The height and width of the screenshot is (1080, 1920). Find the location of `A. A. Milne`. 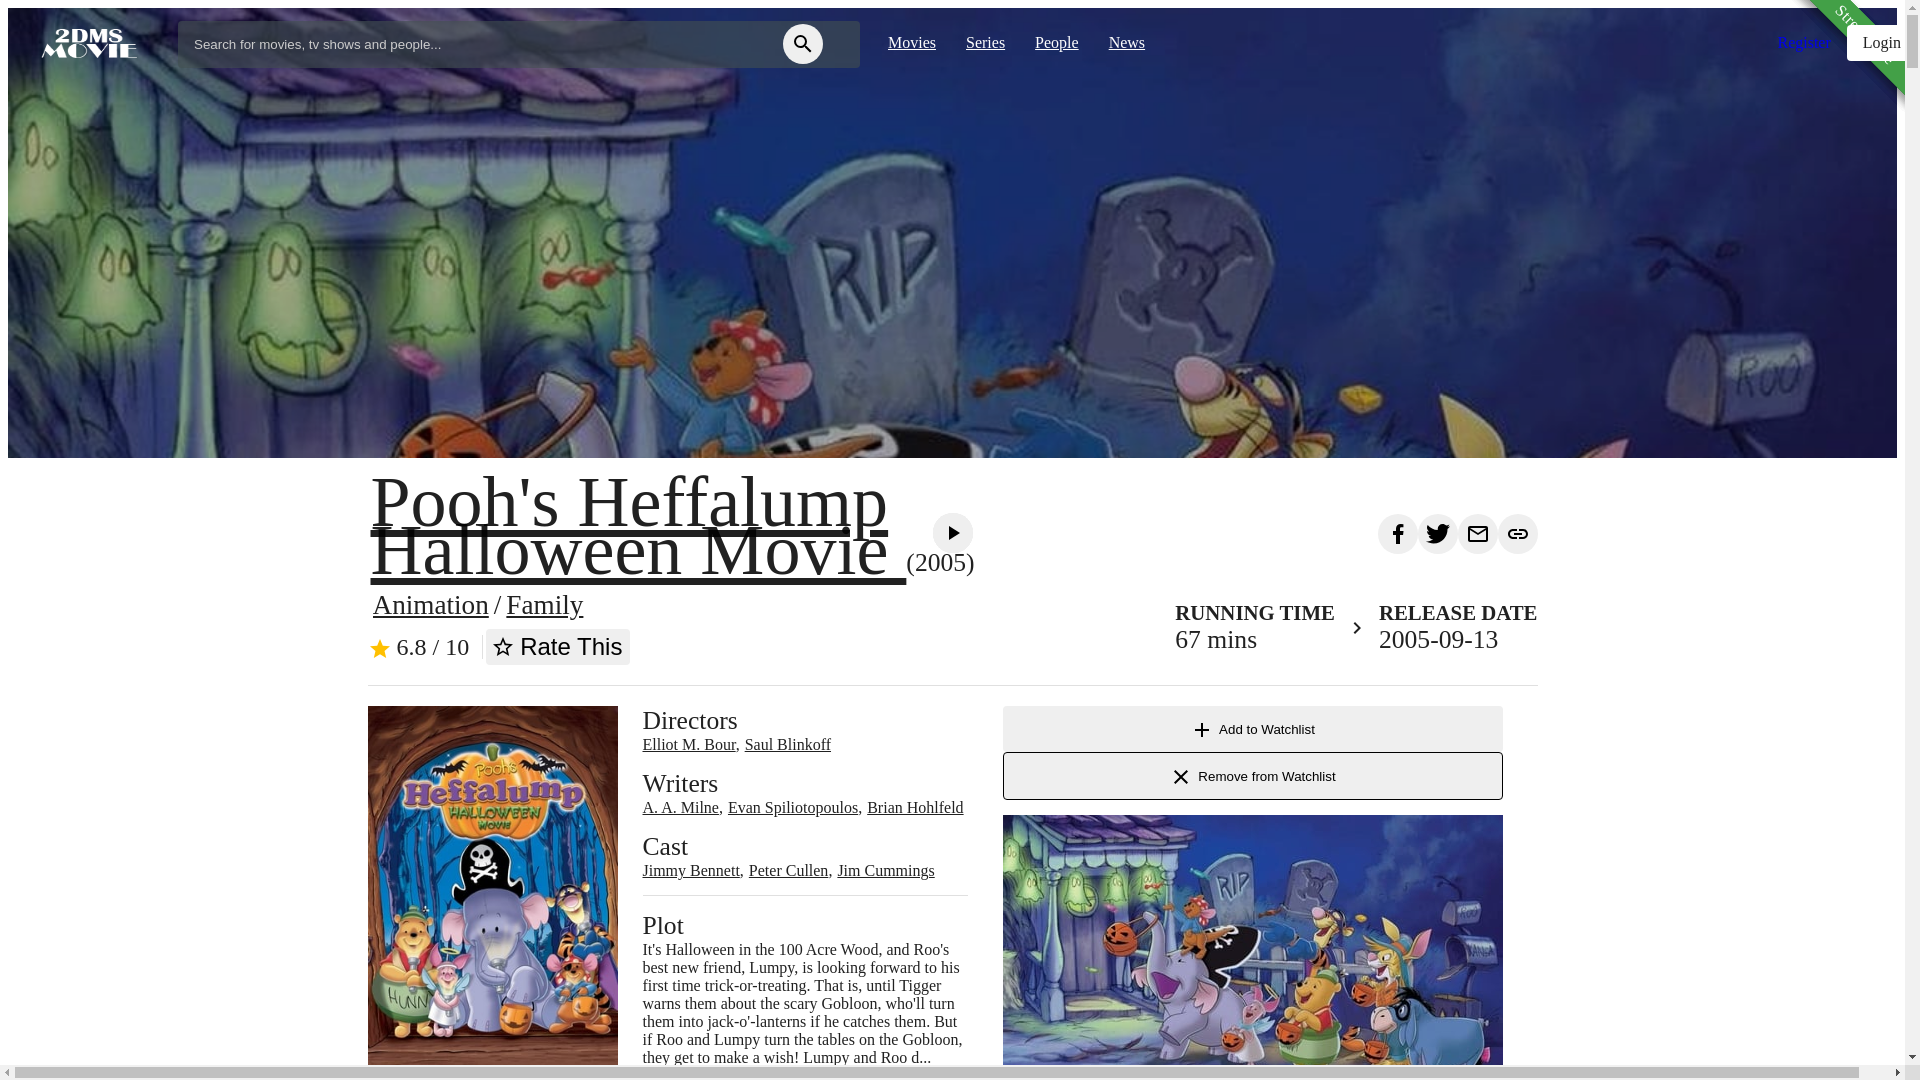

A. A. Milne is located at coordinates (680, 808).